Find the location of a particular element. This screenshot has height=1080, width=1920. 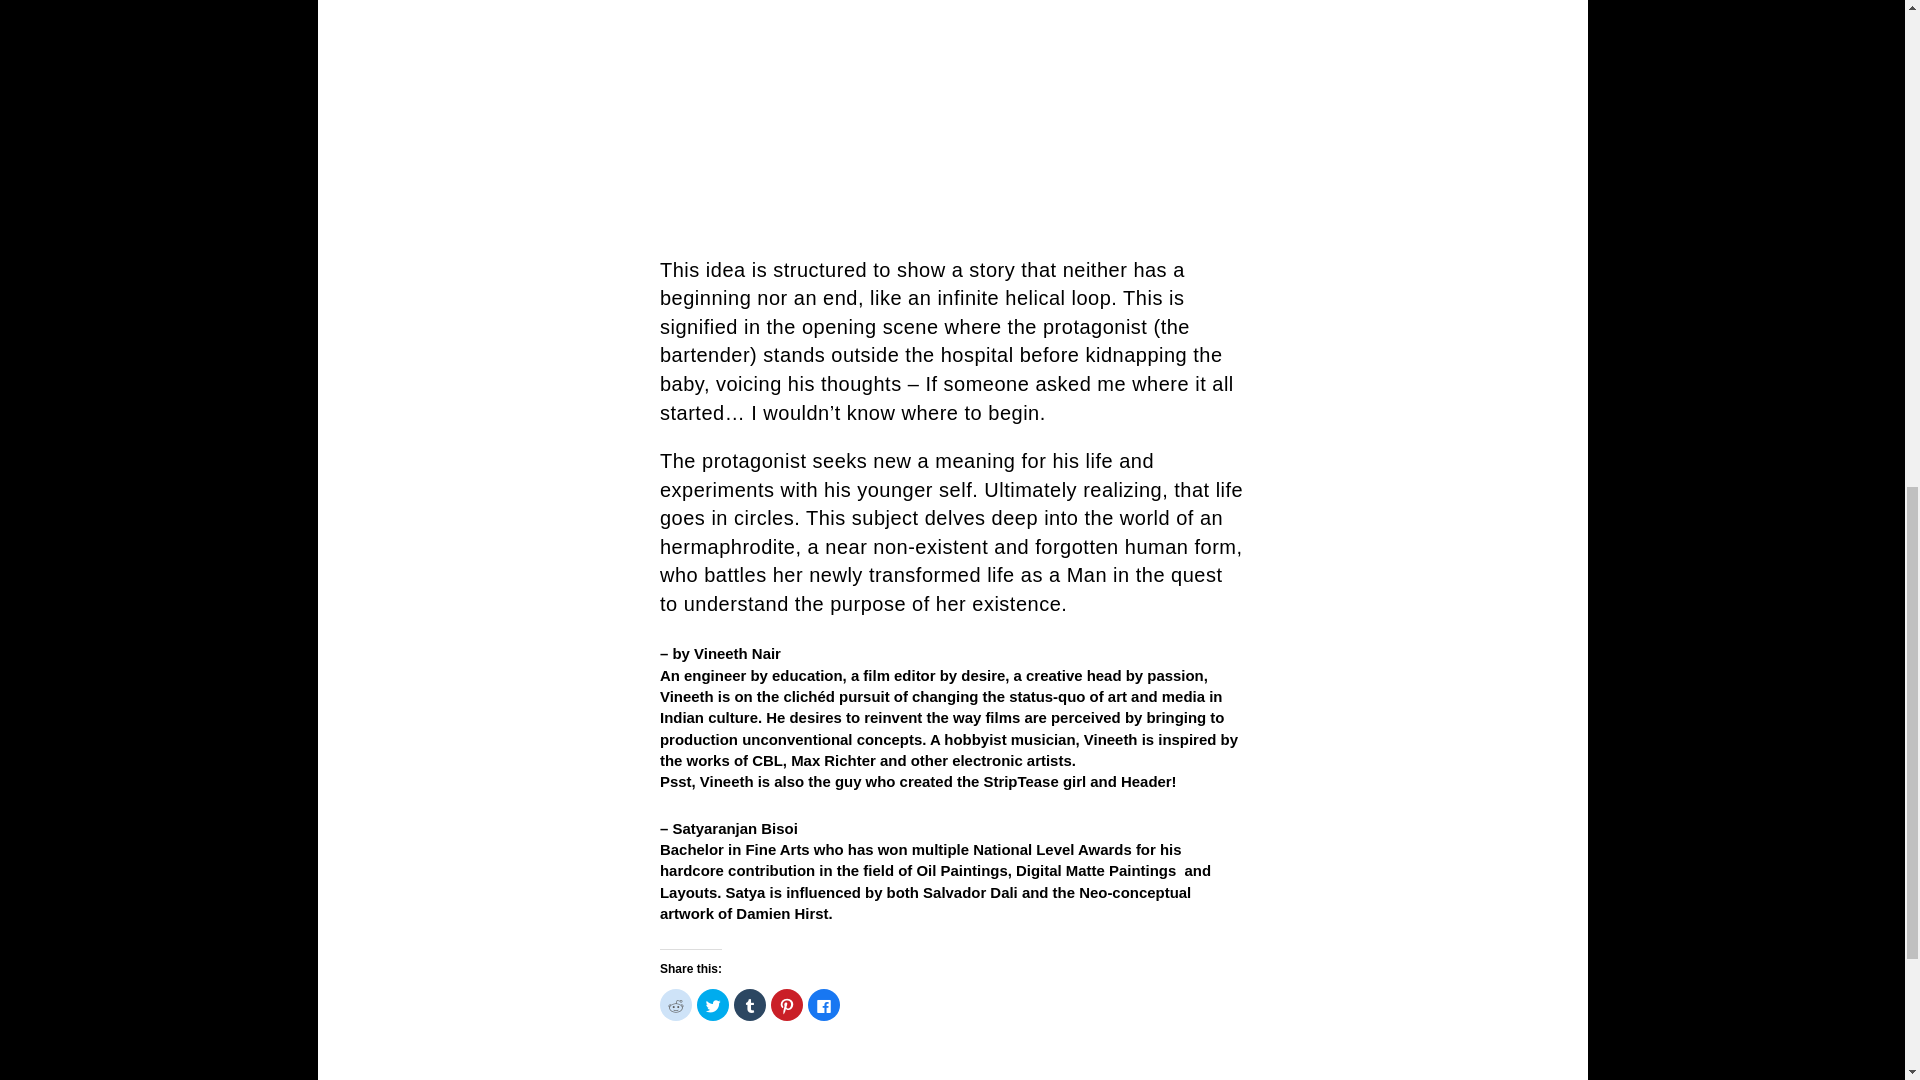

Click to share on Facebook is located at coordinates (824, 1004).